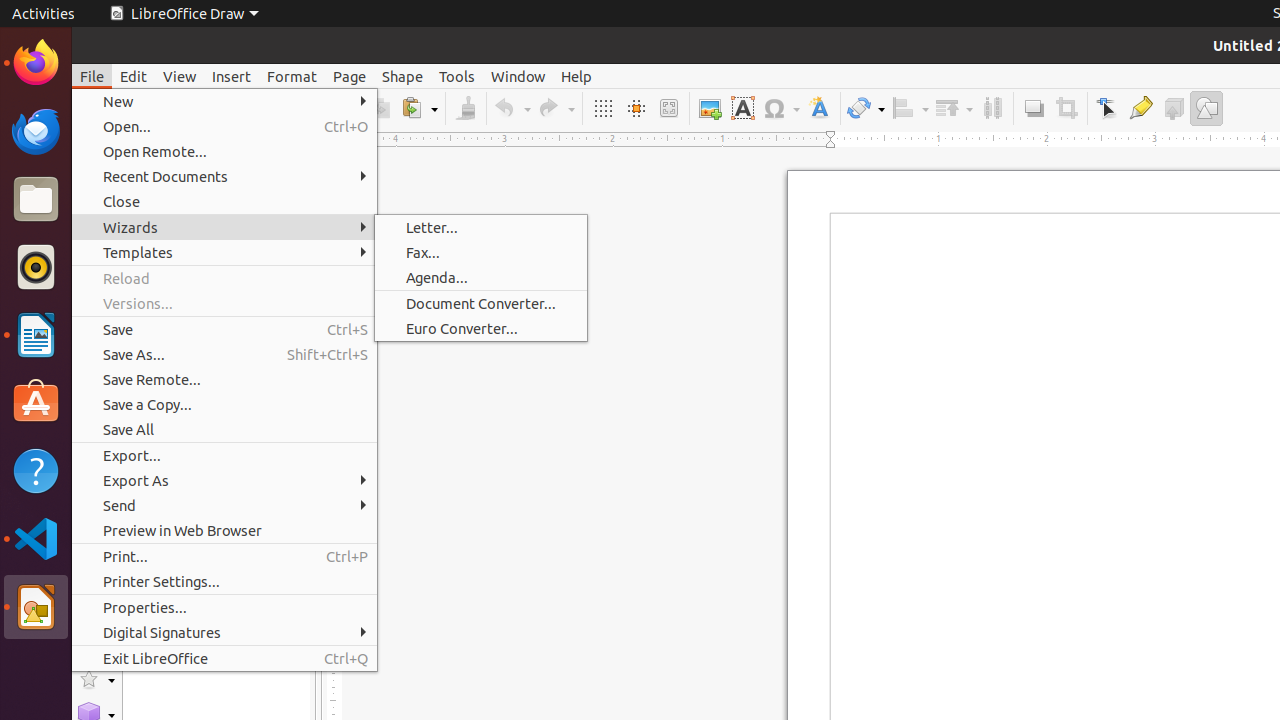 This screenshot has height=720, width=1280. What do you see at coordinates (180, 76) in the screenshot?
I see `View` at bounding box center [180, 76].